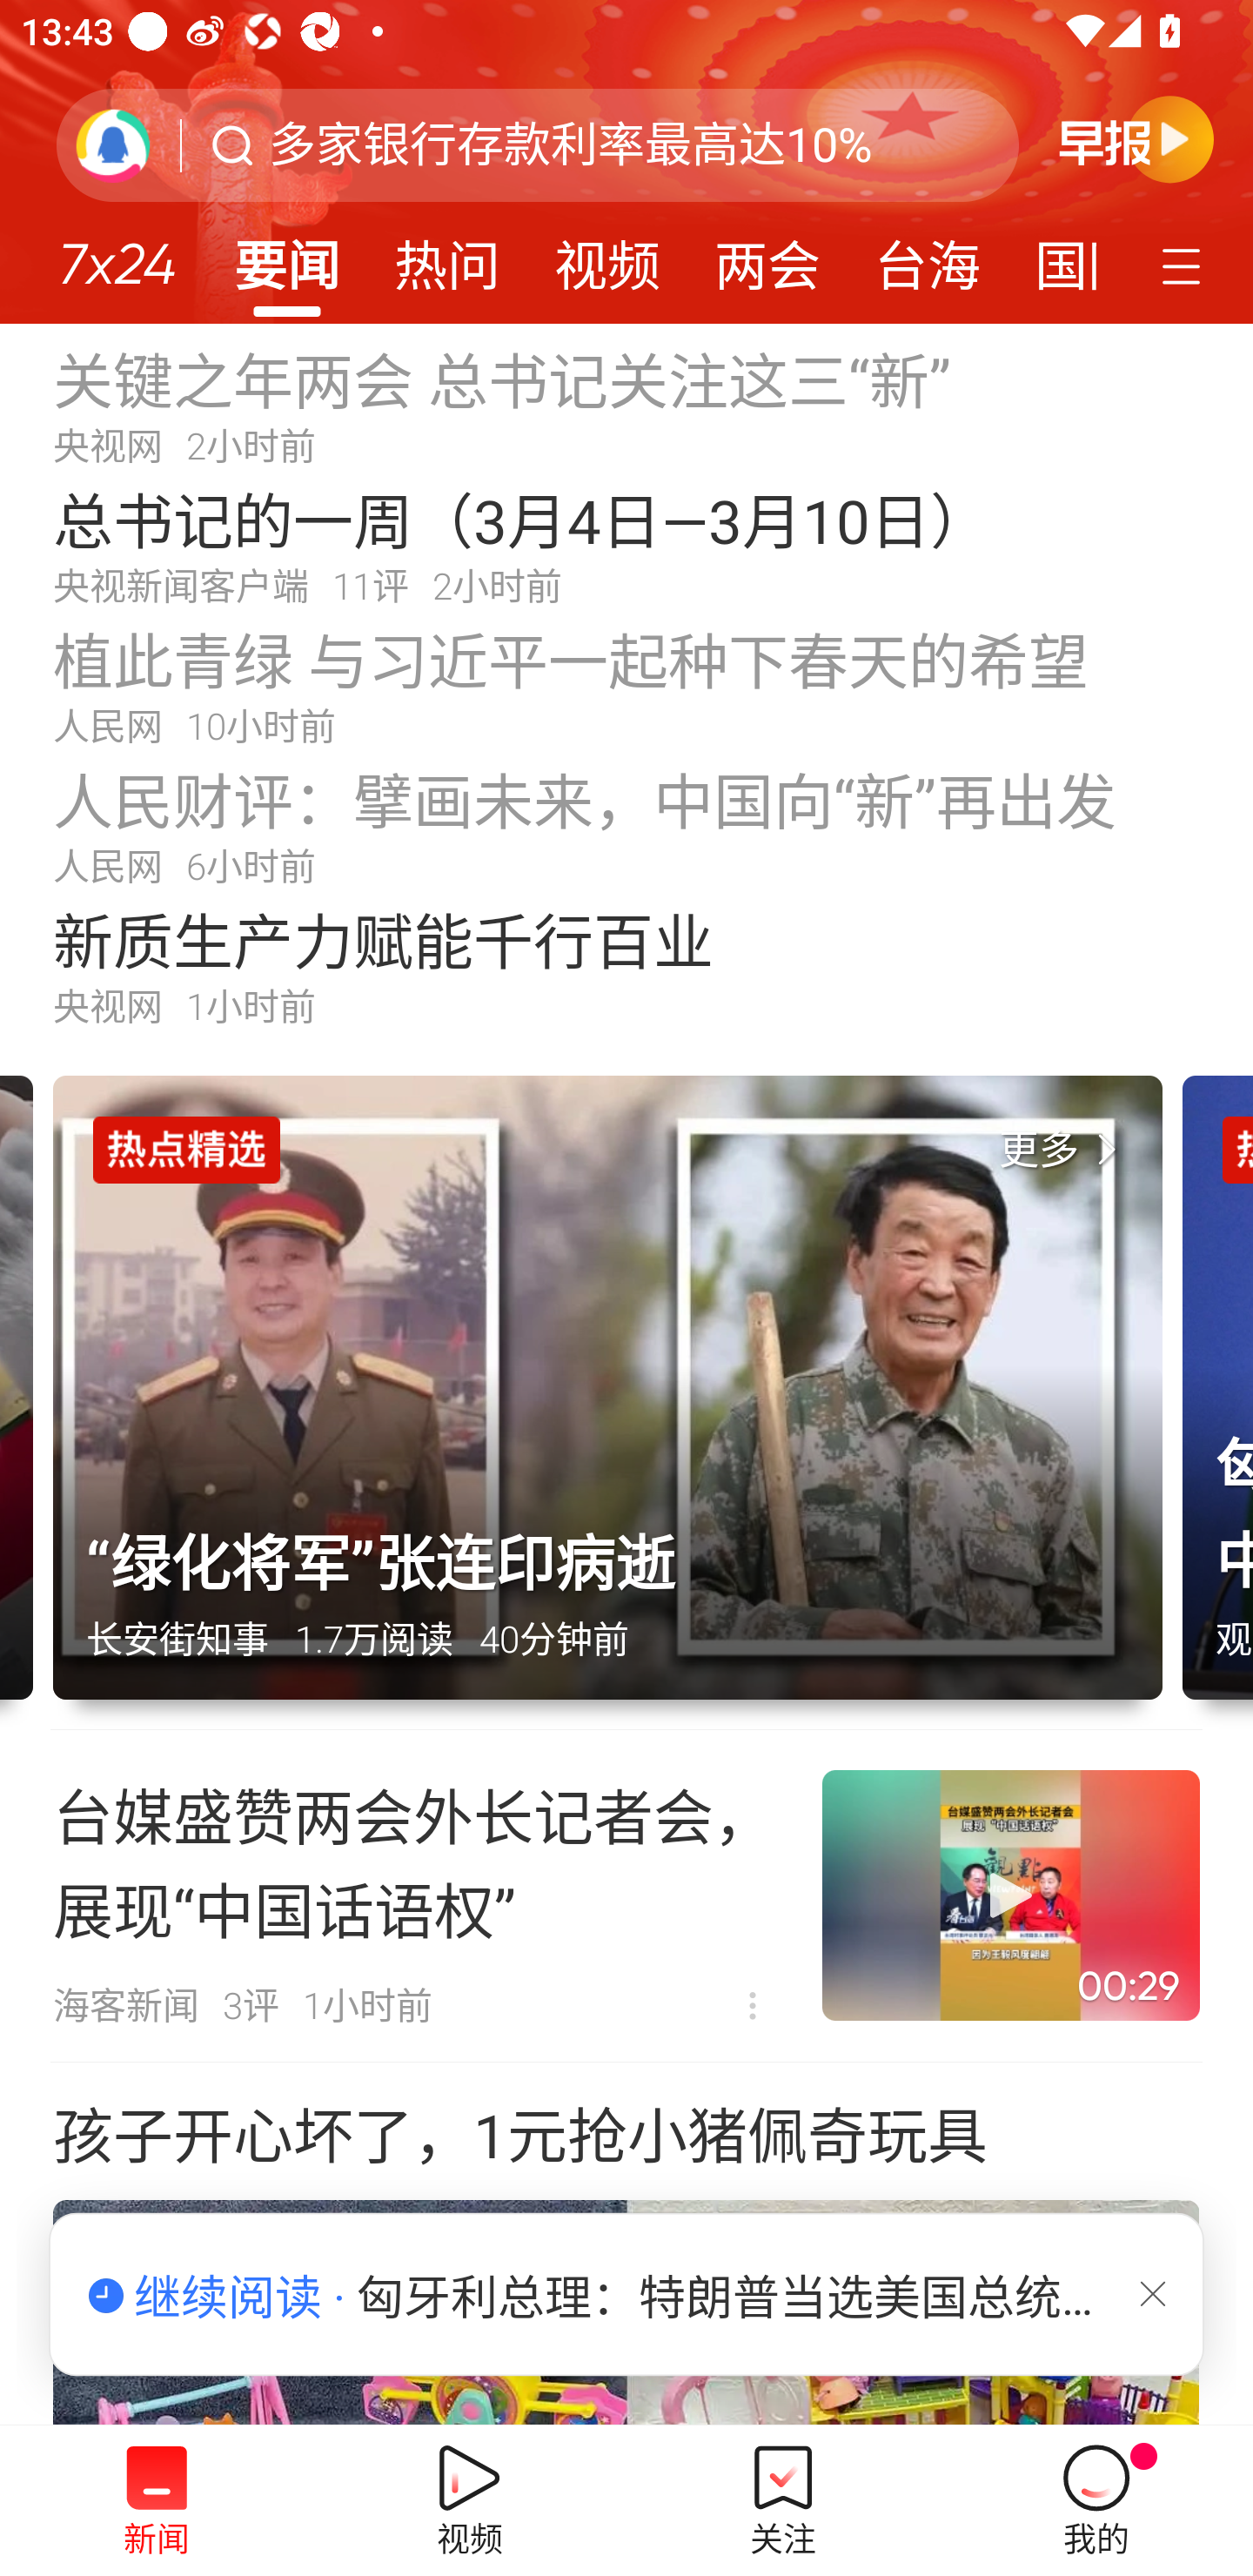  I want to click on 总书记的一周（3月4日—3月10日） 央视新闻客户端 11评 2小时前, so click(626, 545).